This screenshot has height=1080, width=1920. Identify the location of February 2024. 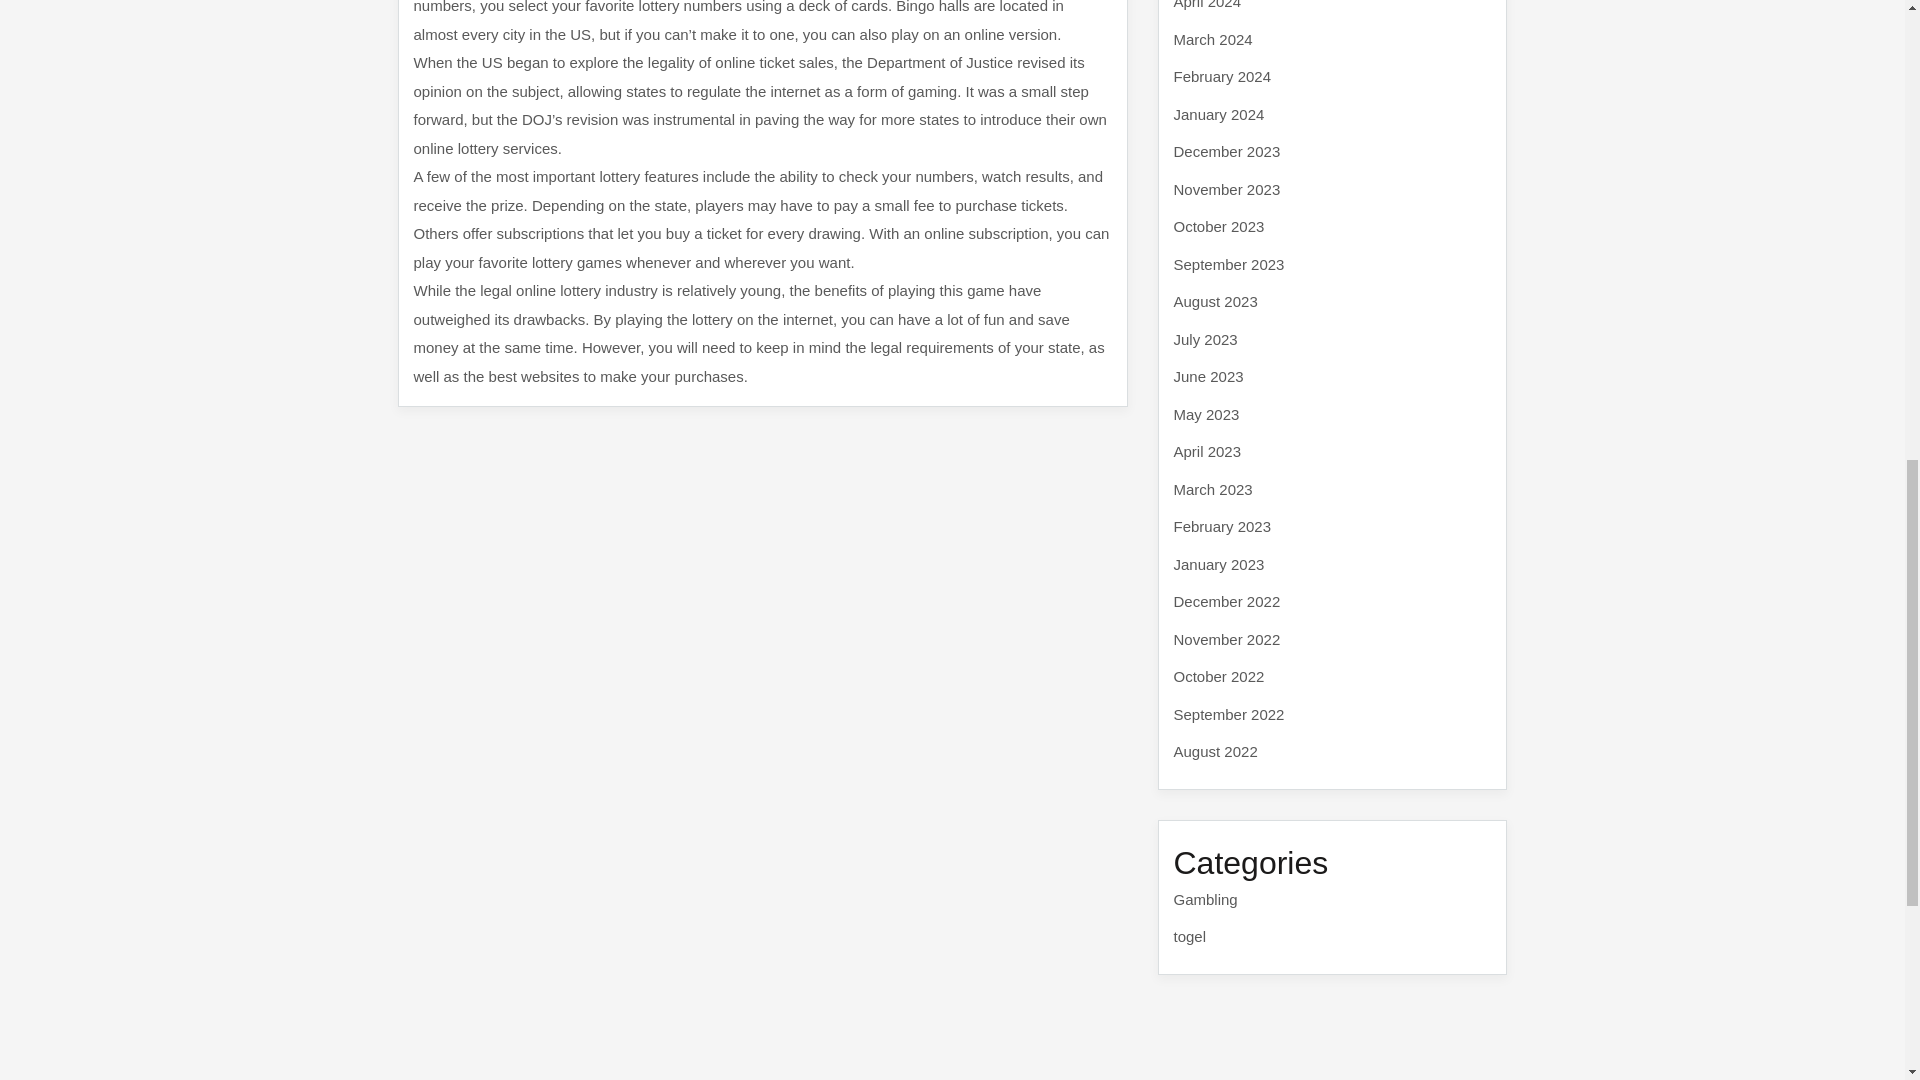
(1222, 76).